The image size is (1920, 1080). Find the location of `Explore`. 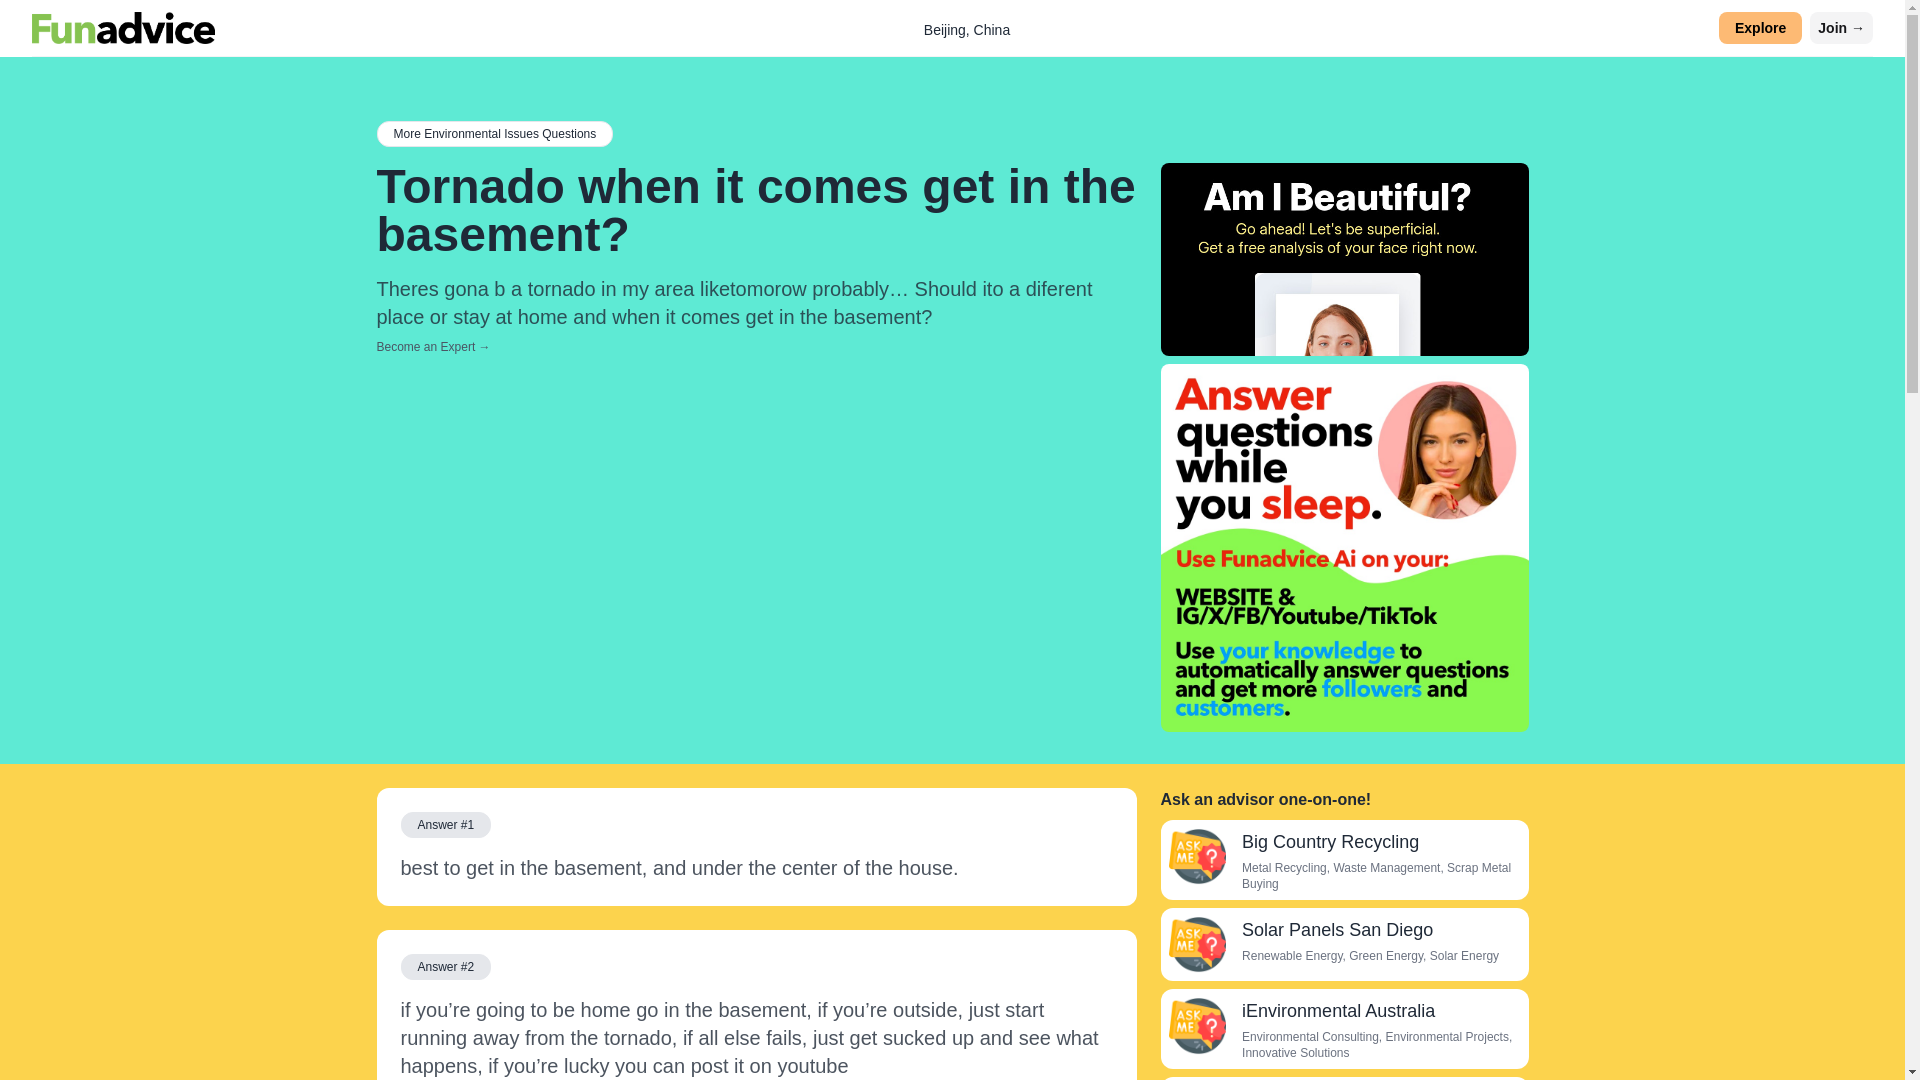

Explore is located at coordinates (1760, 28).